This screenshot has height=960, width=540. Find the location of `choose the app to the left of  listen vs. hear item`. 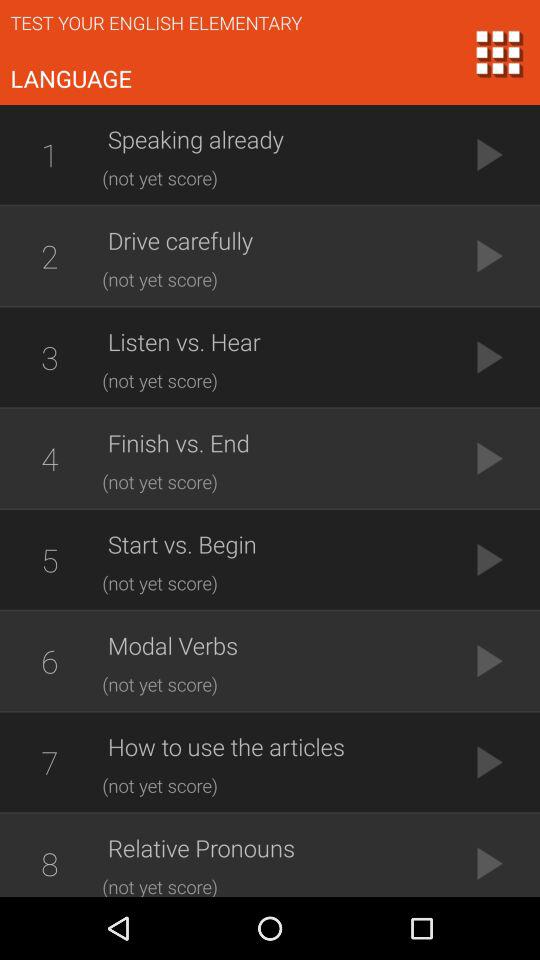

choose the app to the left of  listen vs. hear item is located at coordinates (49, 357).